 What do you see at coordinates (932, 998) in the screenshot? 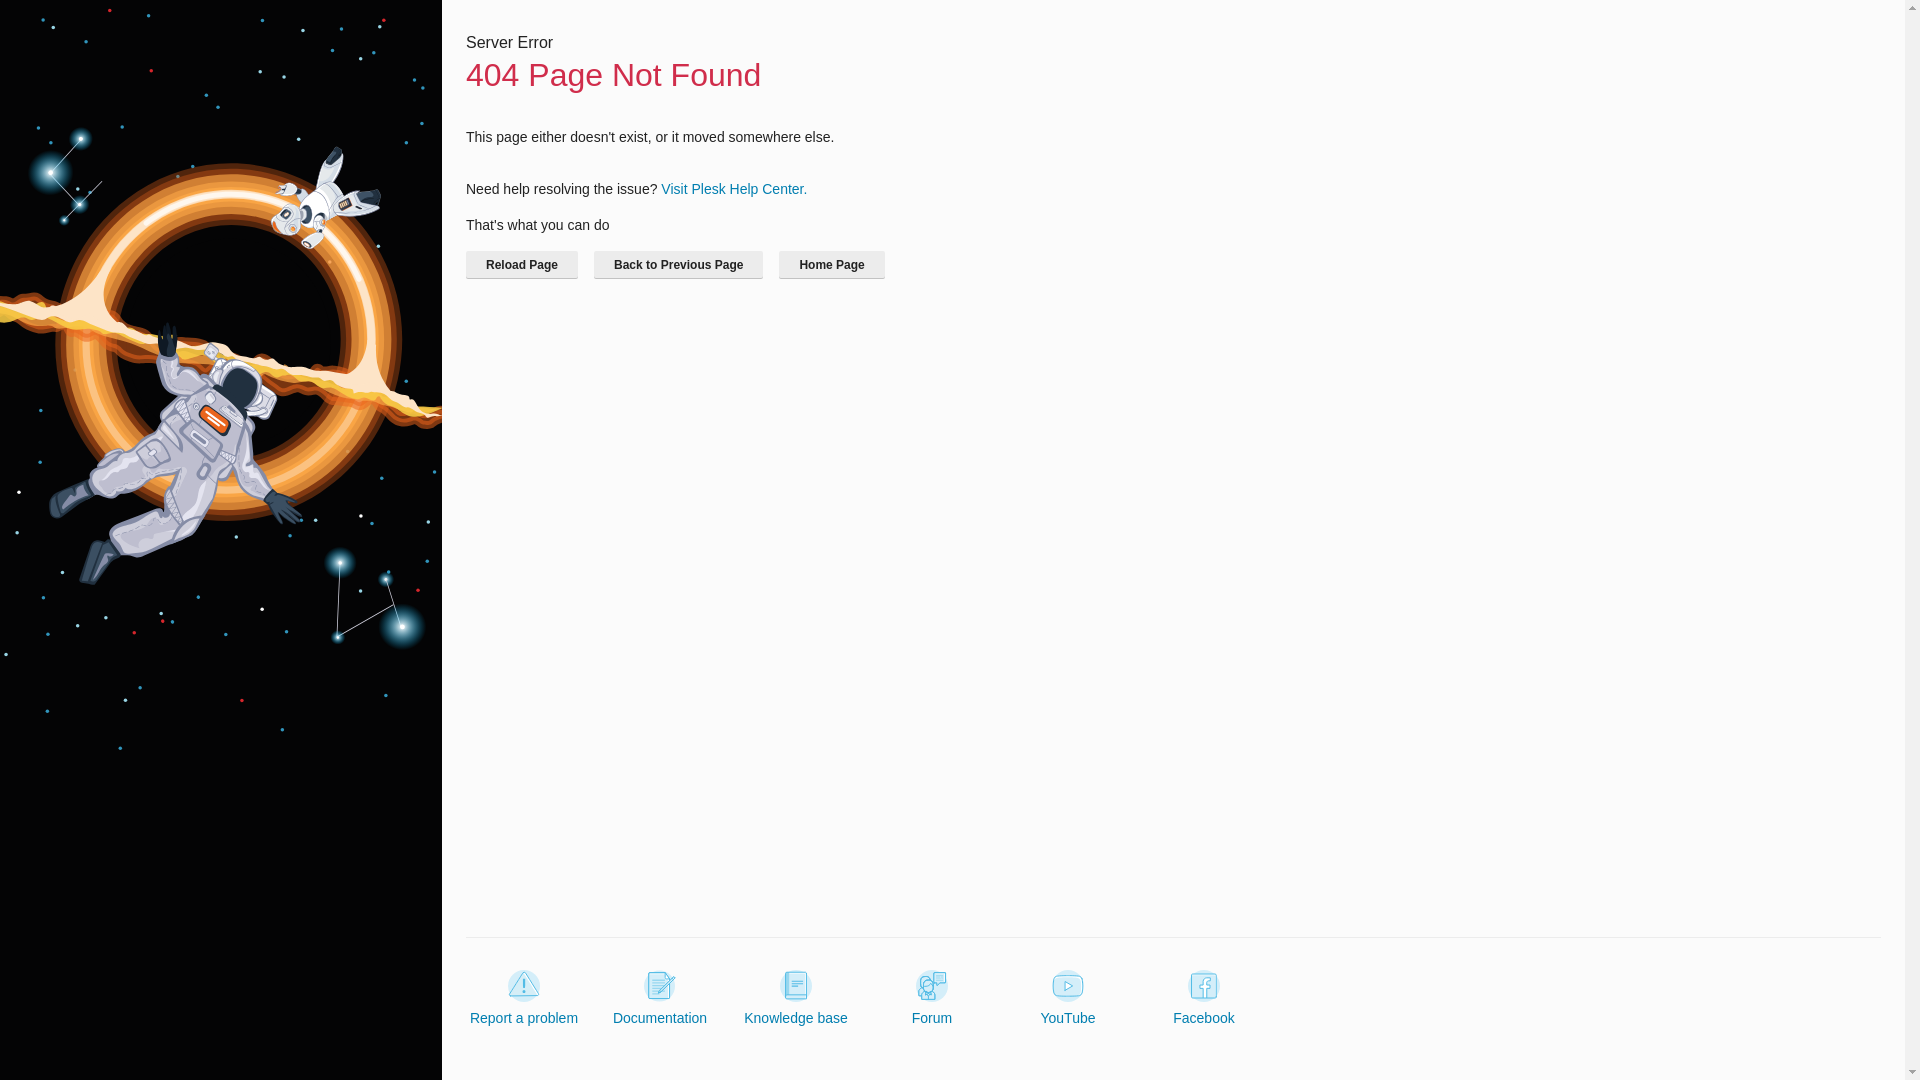
I see `Forum` at bounding box center [932, 998].